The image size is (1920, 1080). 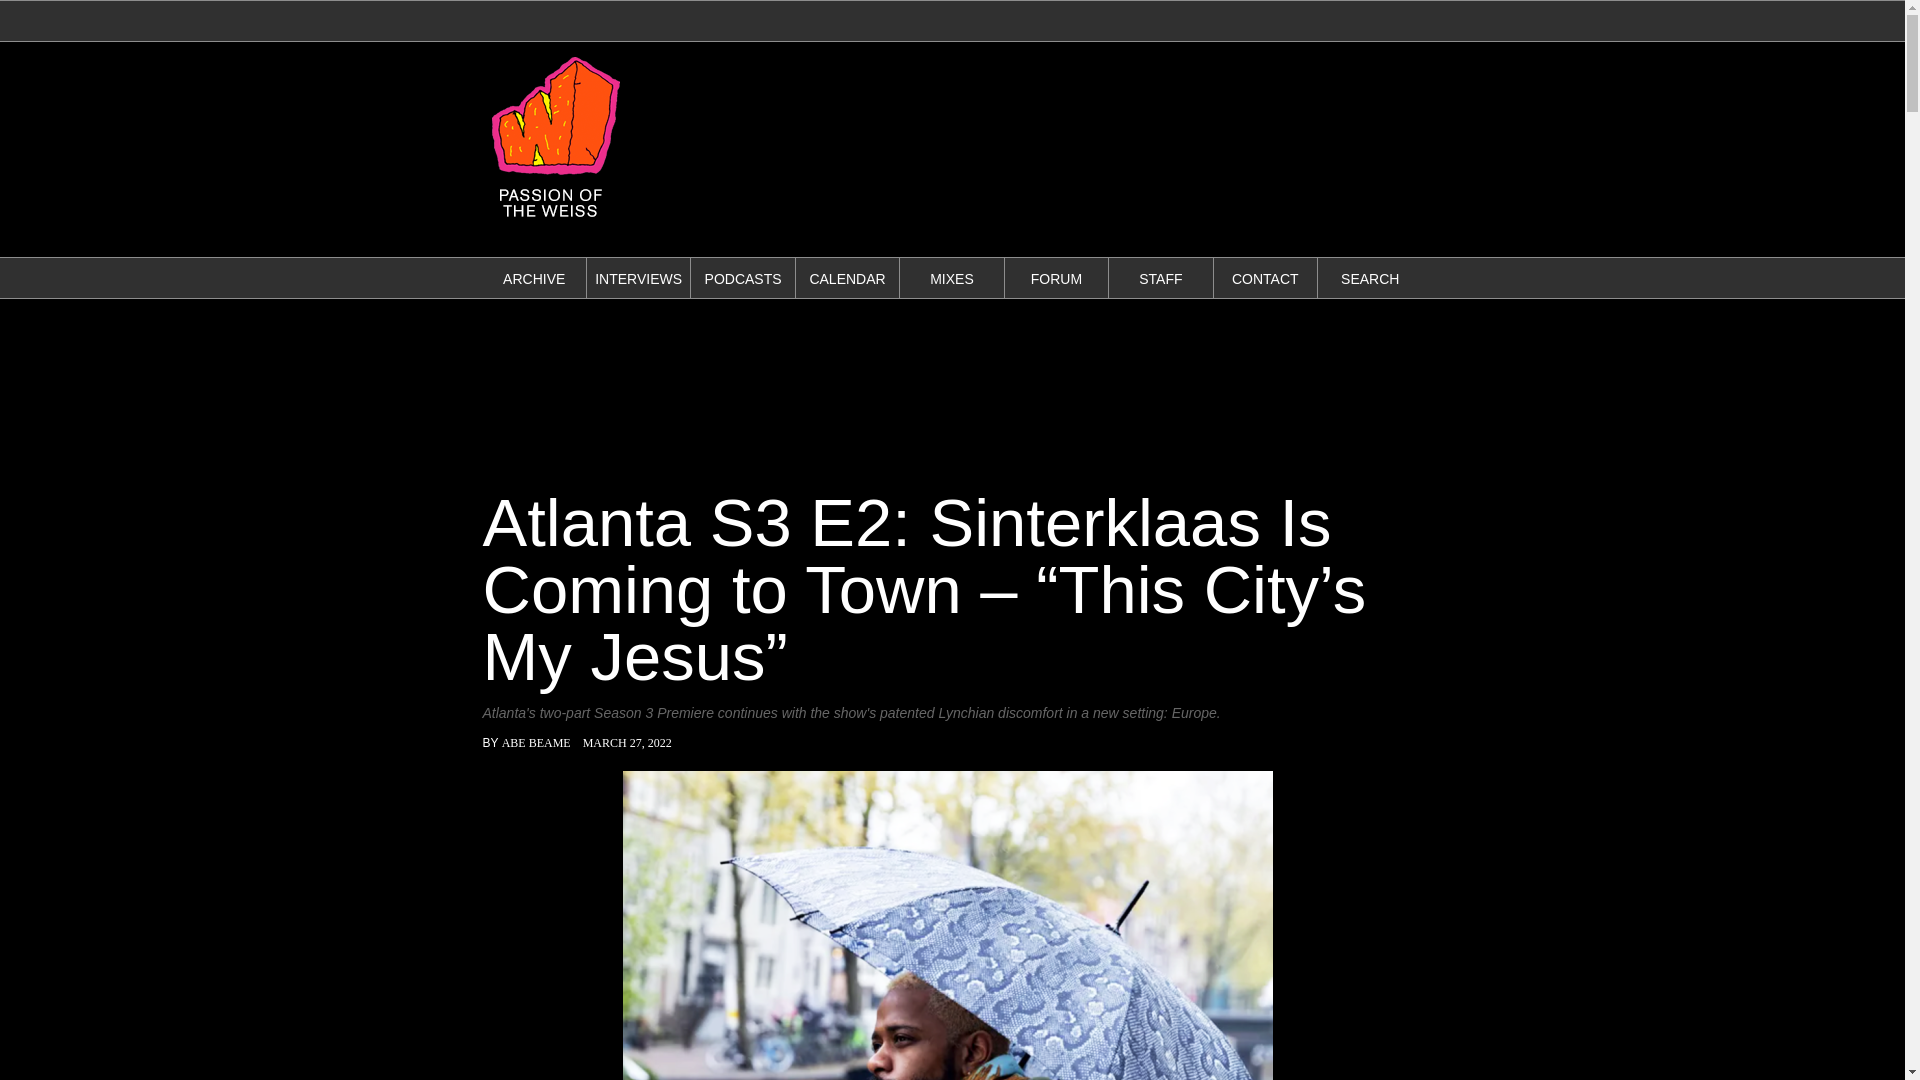 I want to click on CONTACT, so click(x=1266, y=279).